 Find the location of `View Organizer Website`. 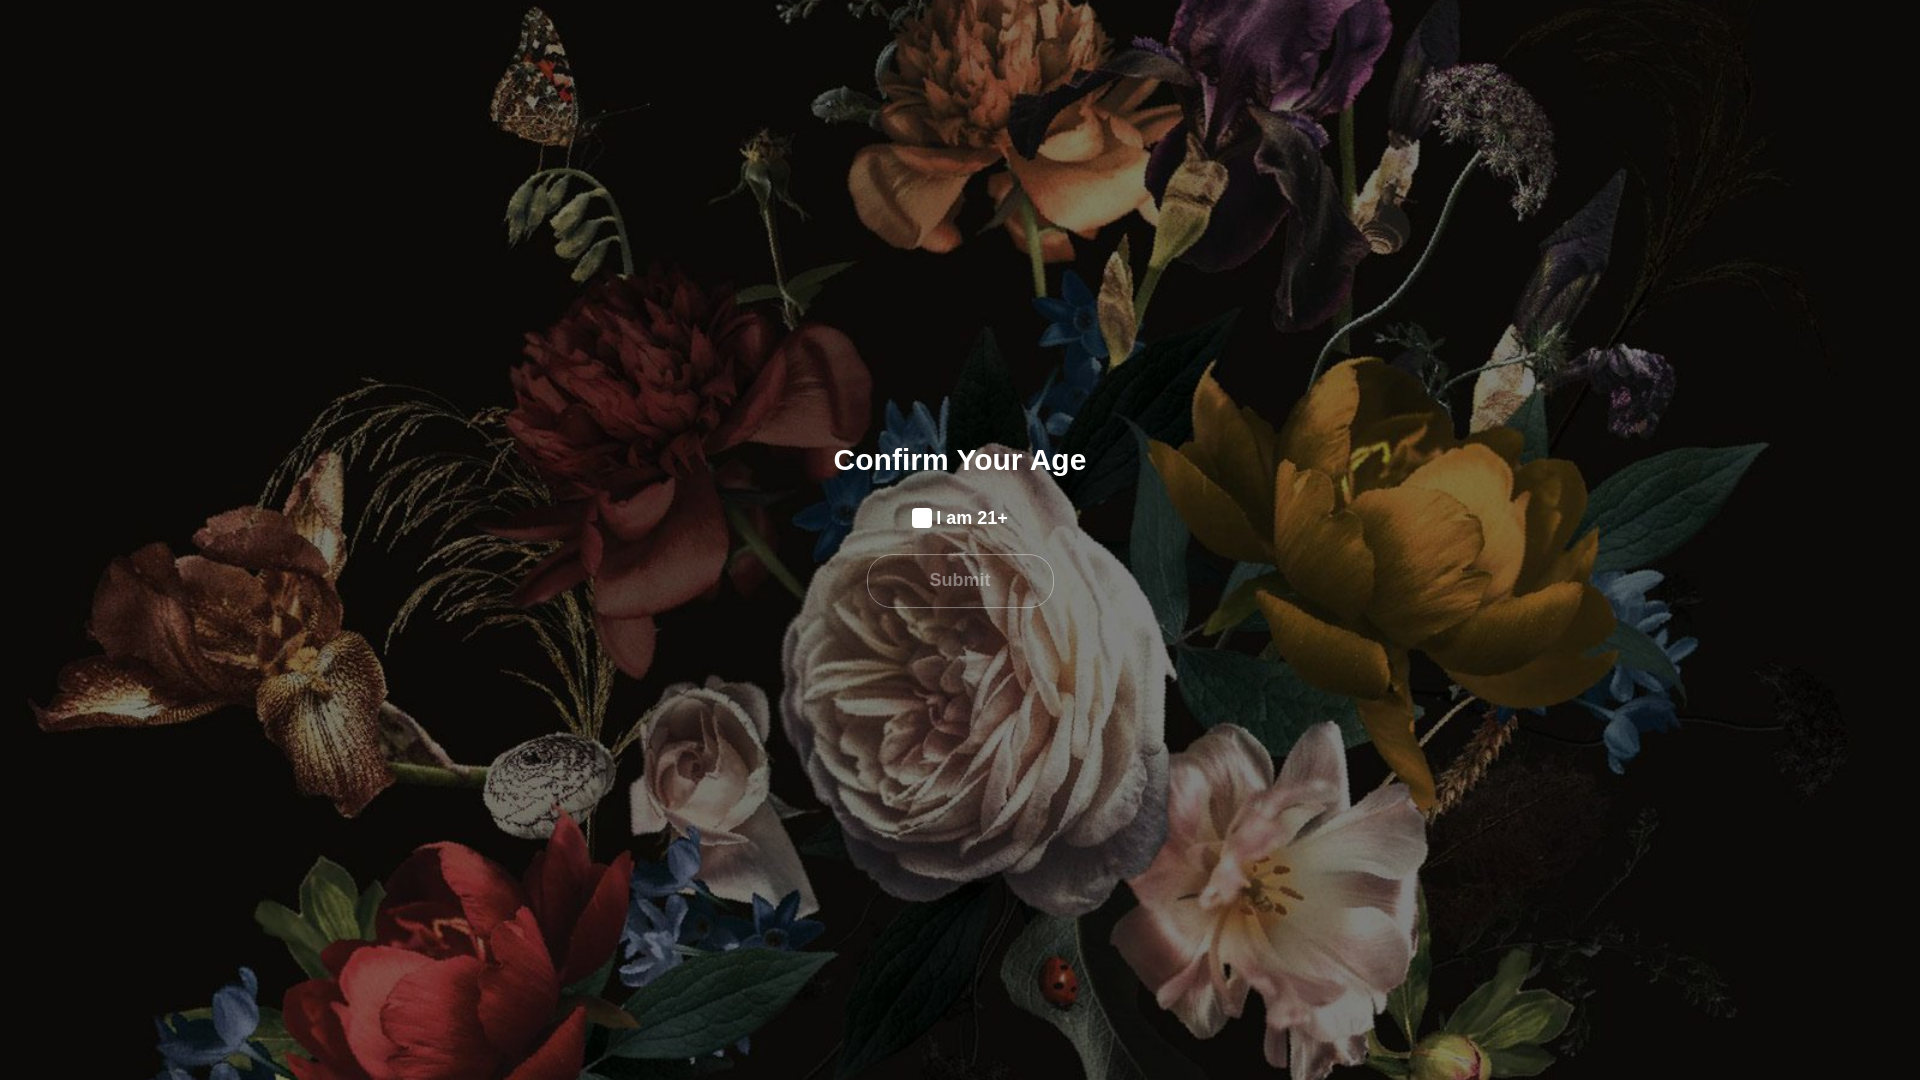

View Organizer Website is located at coordinates (659, 64).